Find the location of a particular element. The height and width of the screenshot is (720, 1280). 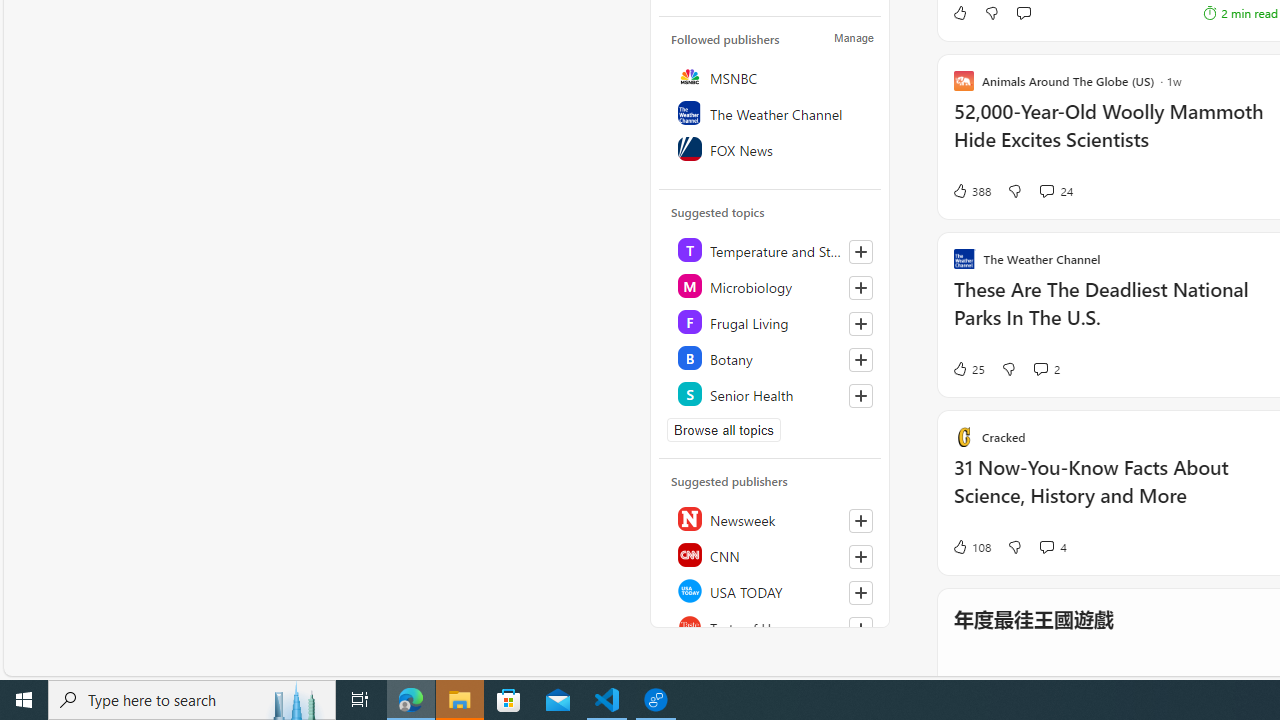

Taste of Home is located at coordinates (771, 626).